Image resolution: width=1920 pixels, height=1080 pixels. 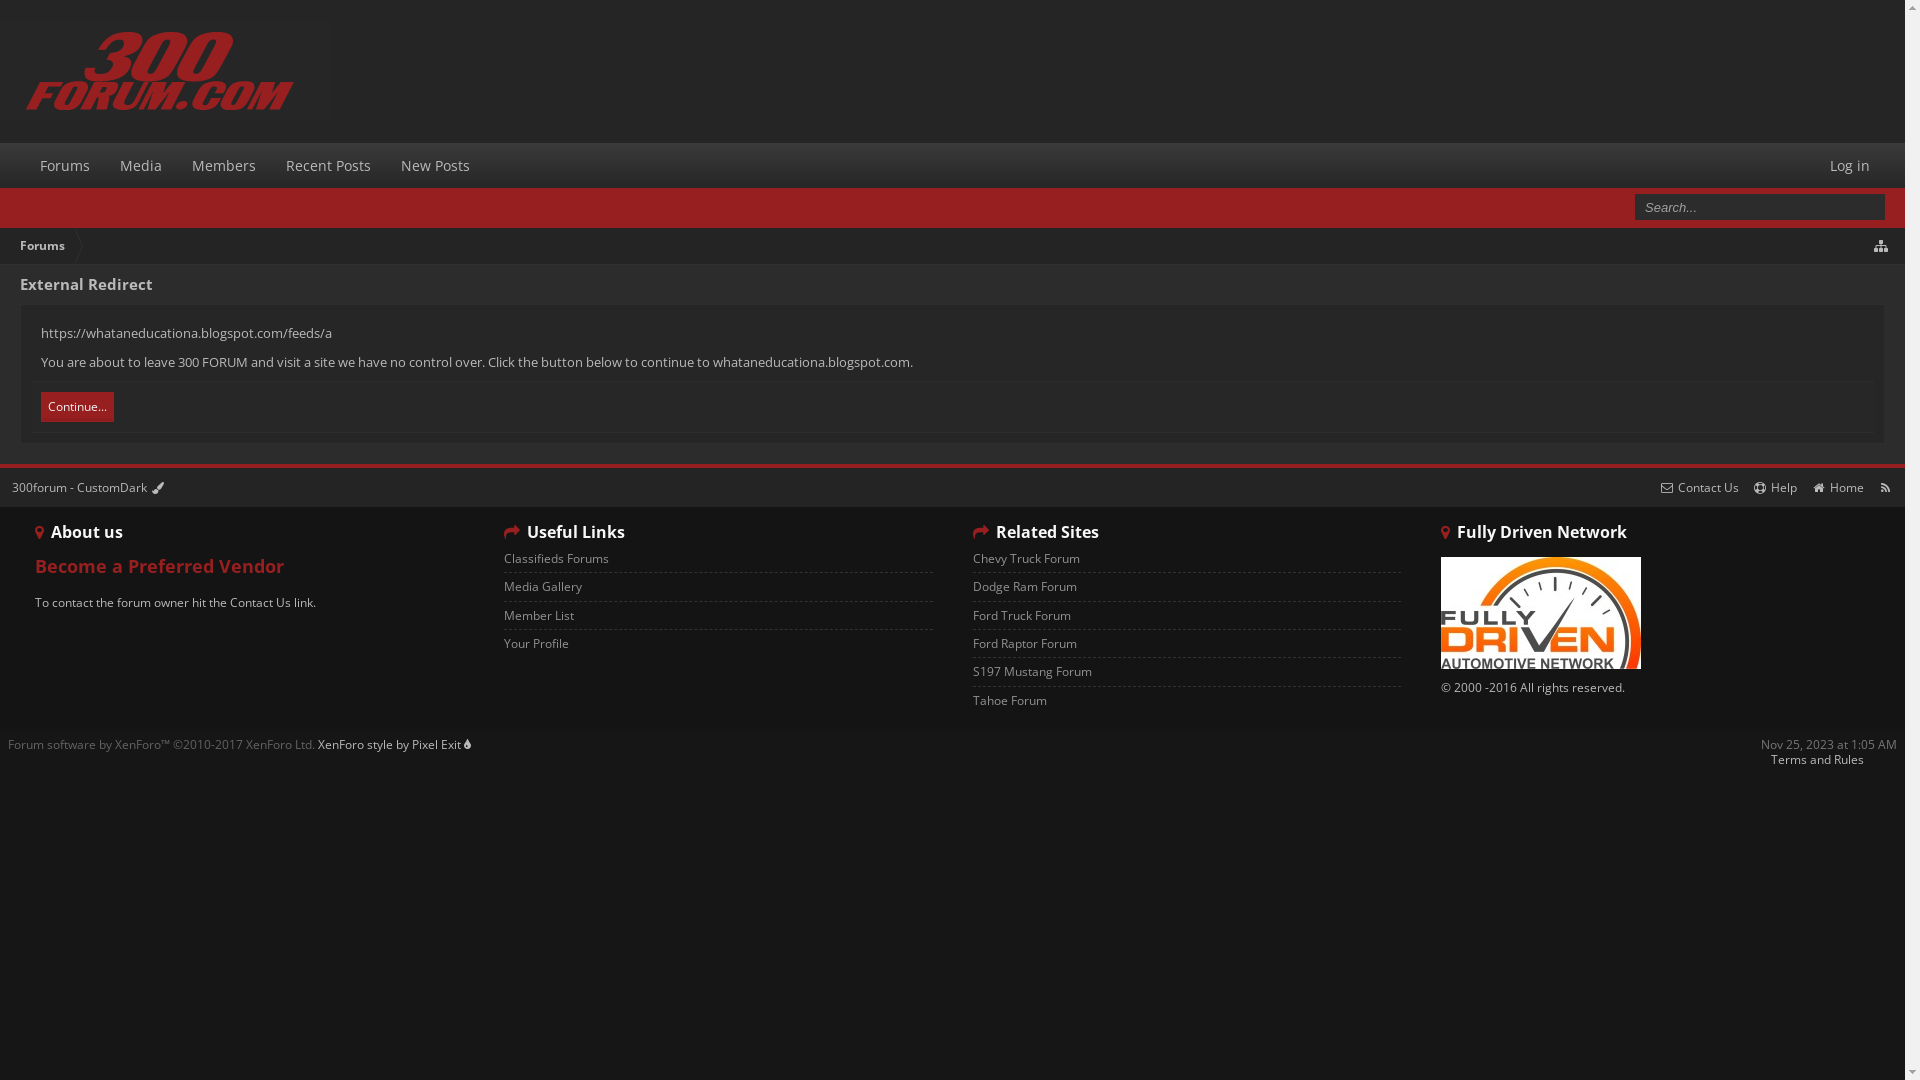 I want to click on Ford Raptor Forum, so click(x=1186, y=644).